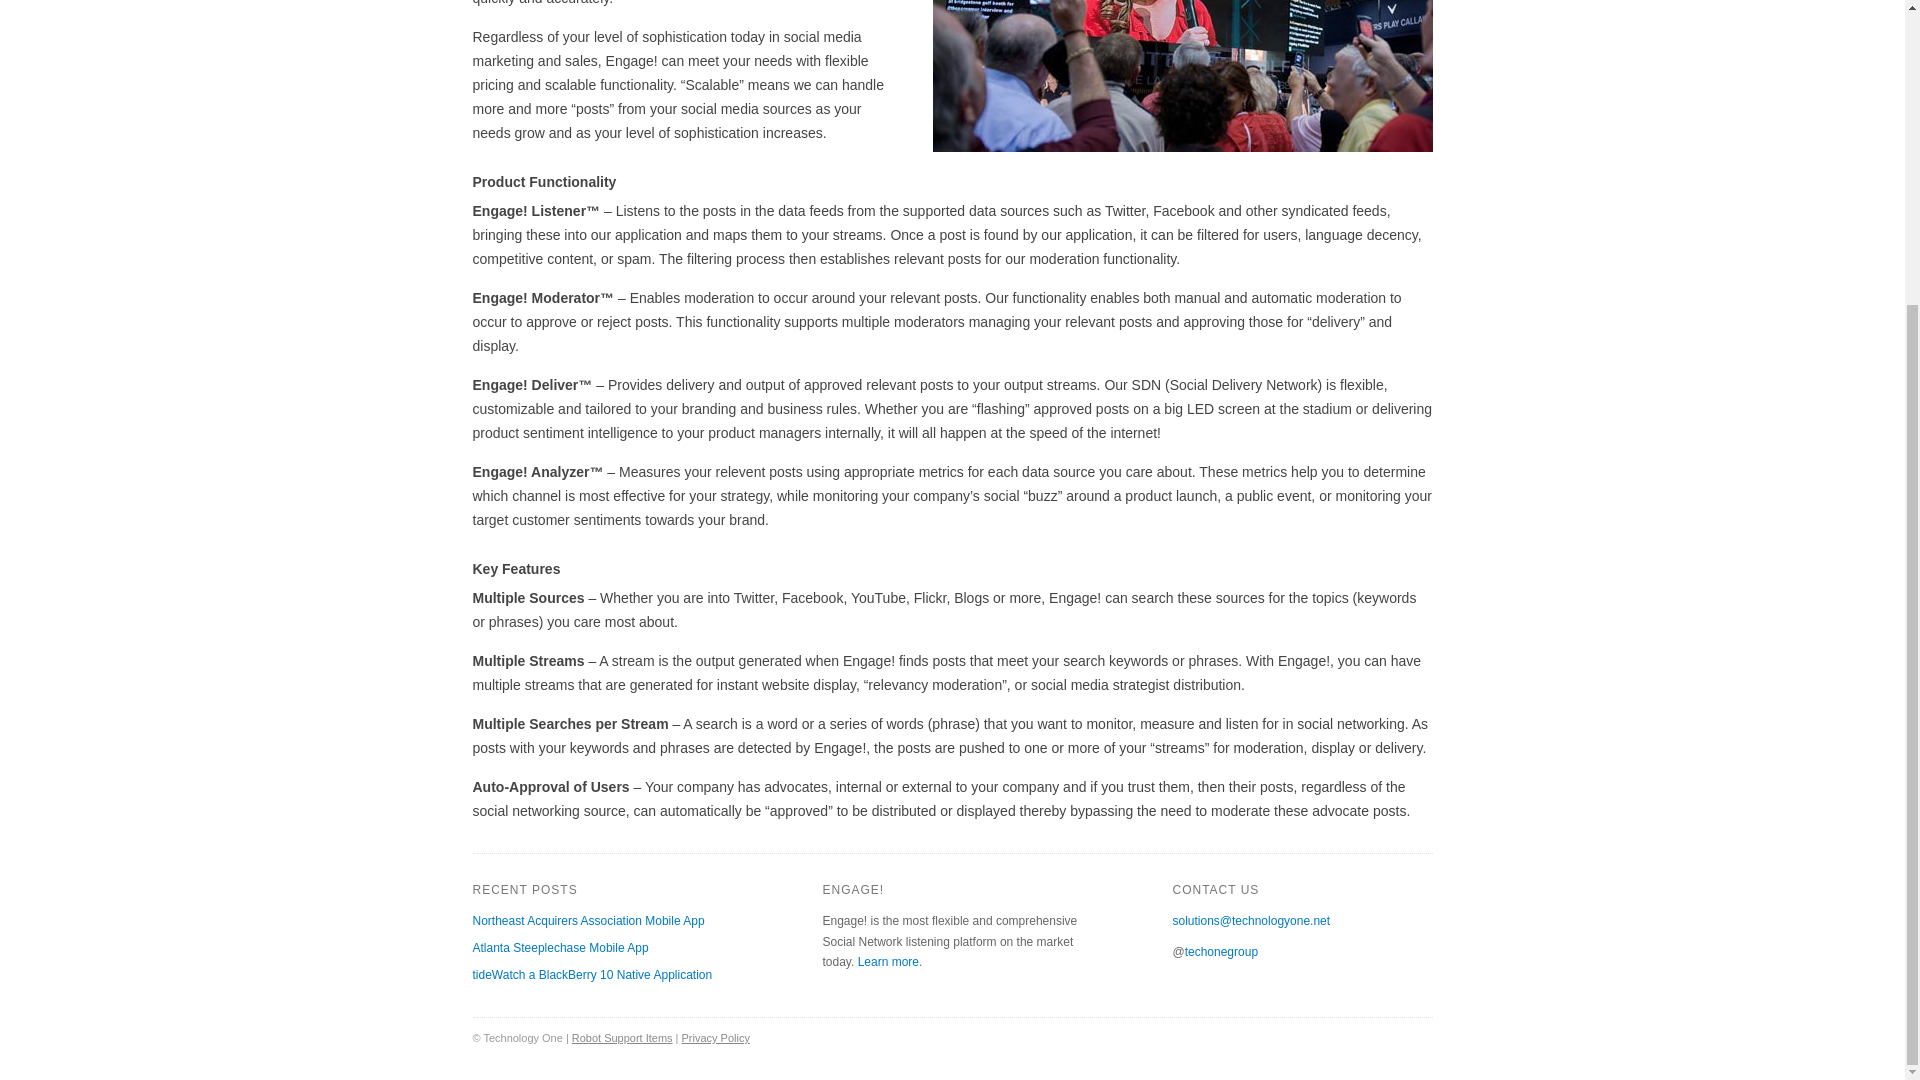 The width and height of the screenshot is (1920, 1080). Describe the element at coordinates (588, 920) in the screenshot. I see `Northeast Acquirers Association Mobile App` at that location.